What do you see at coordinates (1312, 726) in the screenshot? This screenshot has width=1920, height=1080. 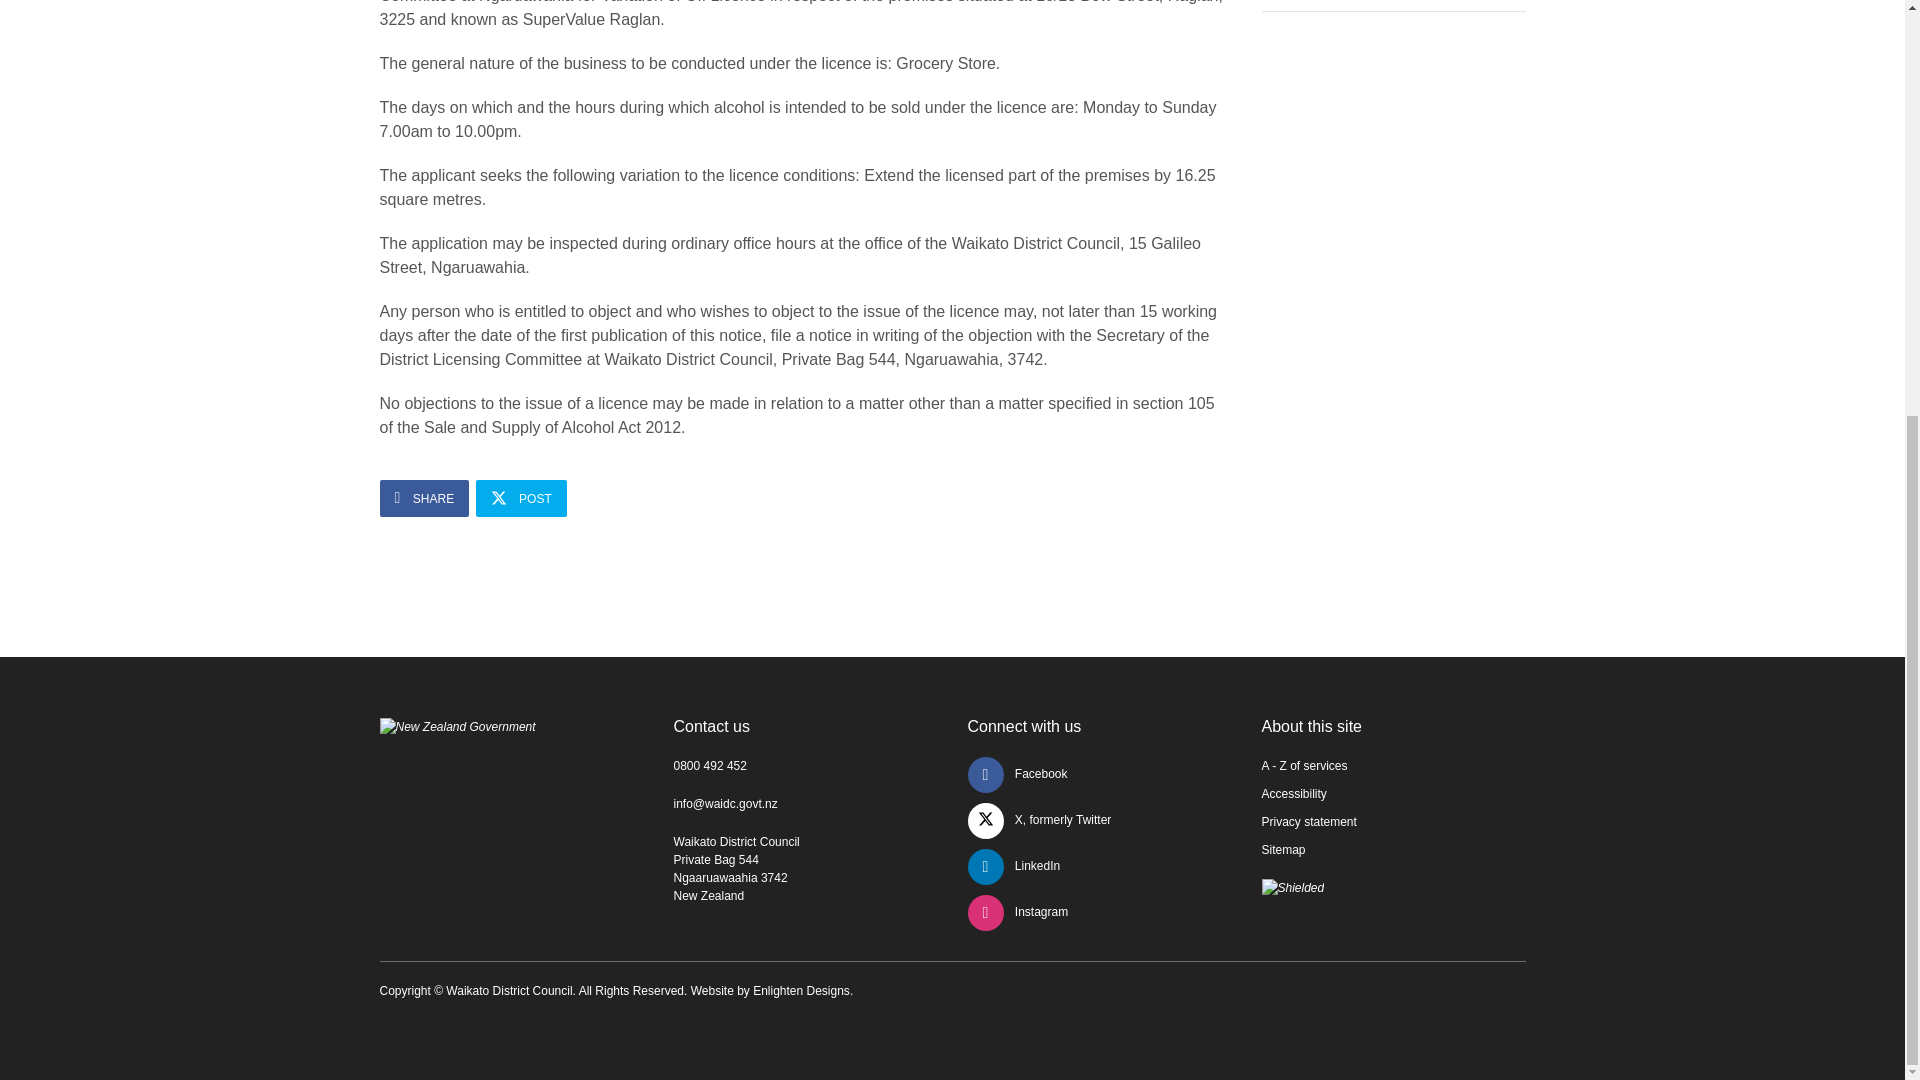 I see `About this site` at bounding box center [1312, 726].